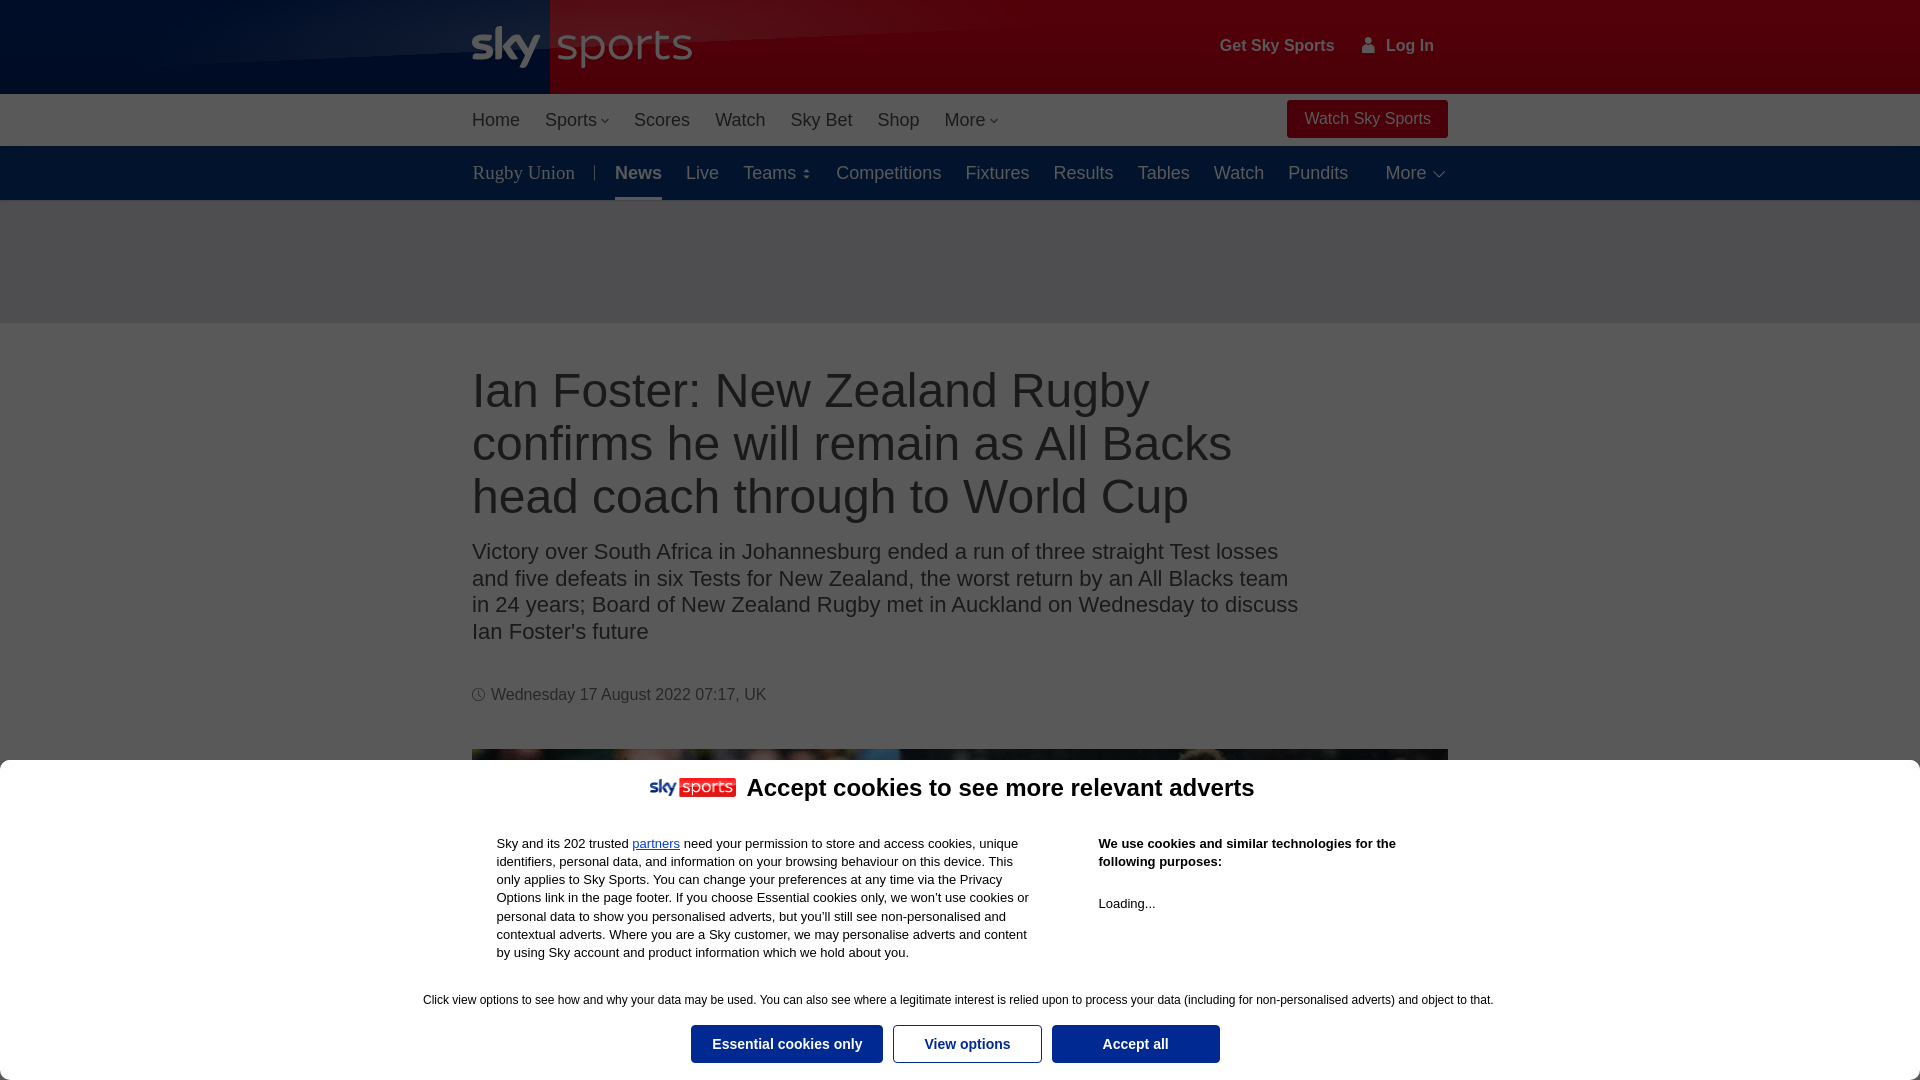 Image resolution: width=1920 pixels, height=1080 pixels. Describe the element at coordinates (576, 120) in the screenshot. I see `Sports` at that location.